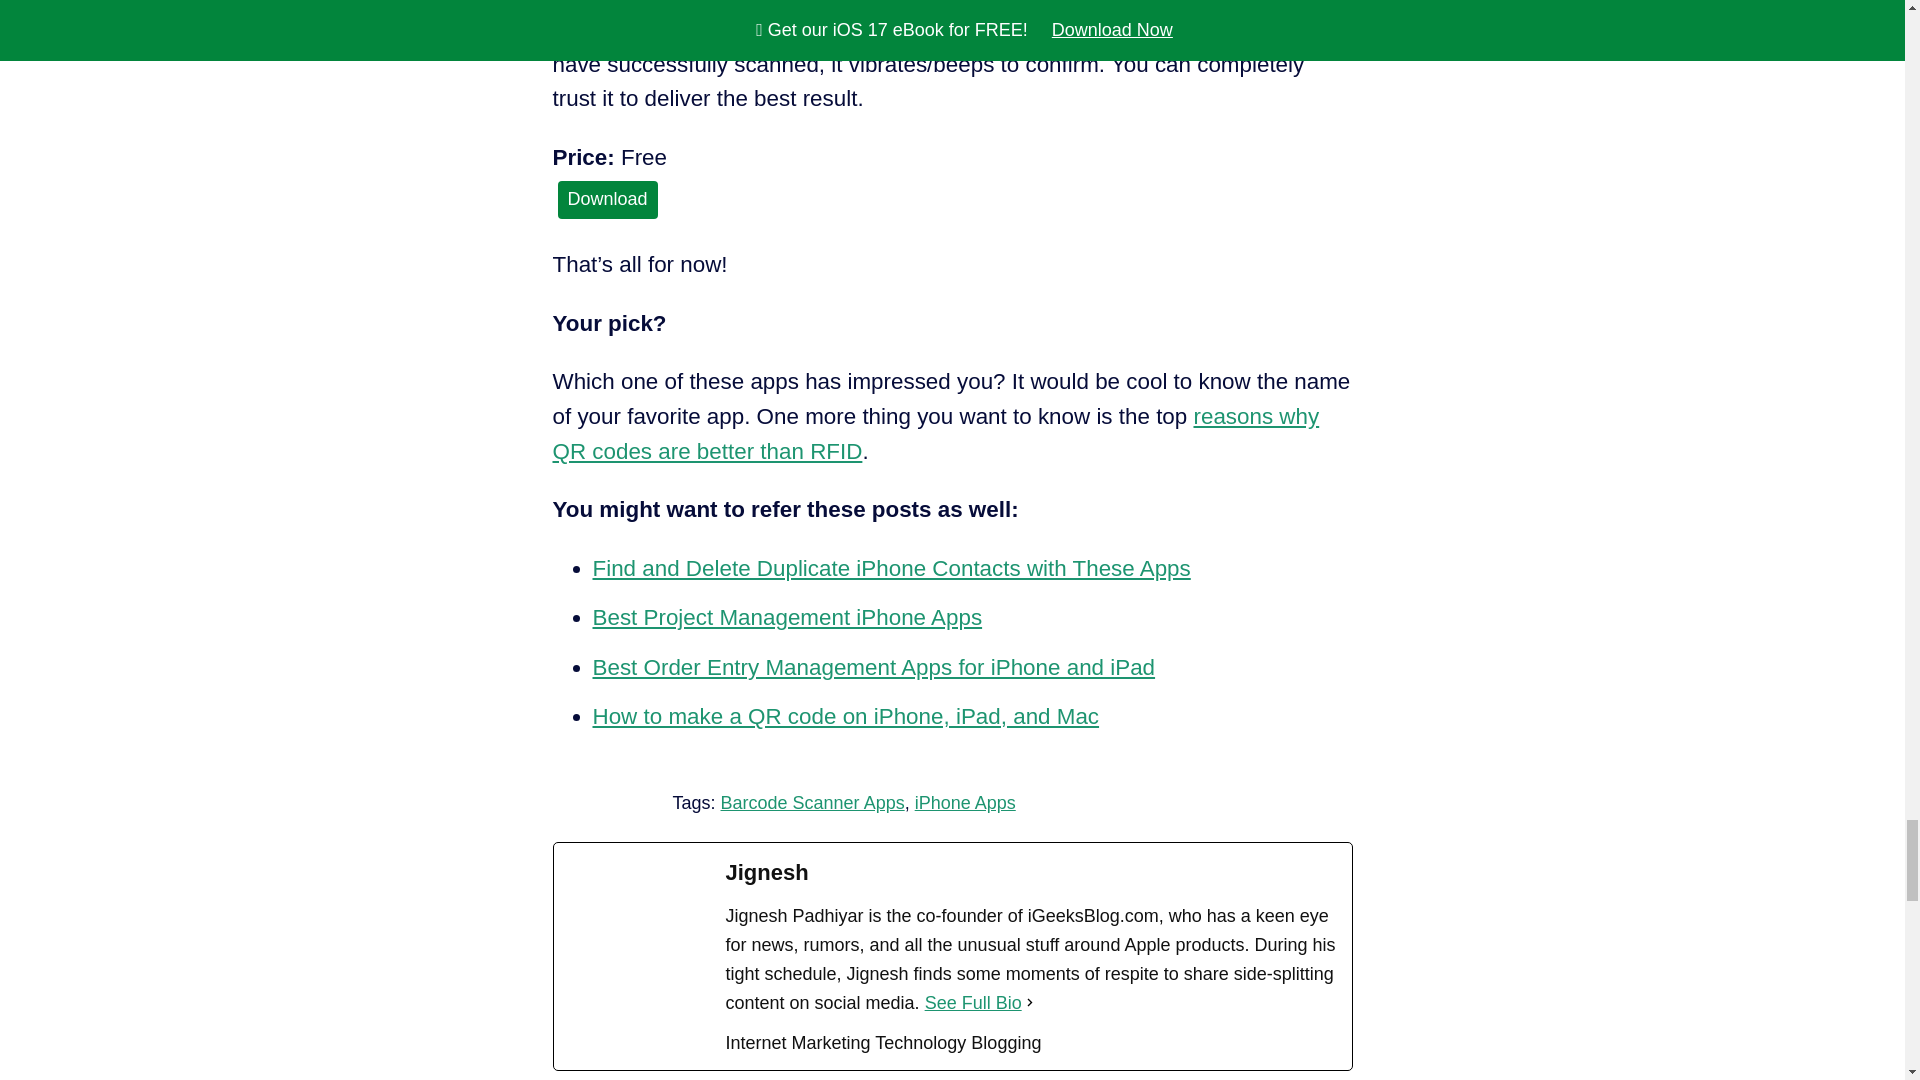 The height and width of the screenshot is (1080, 1920). Describe the element at coordinates (936, 434) in the screenshot. I see `reasons why QR codes are better than RFID` at that location.